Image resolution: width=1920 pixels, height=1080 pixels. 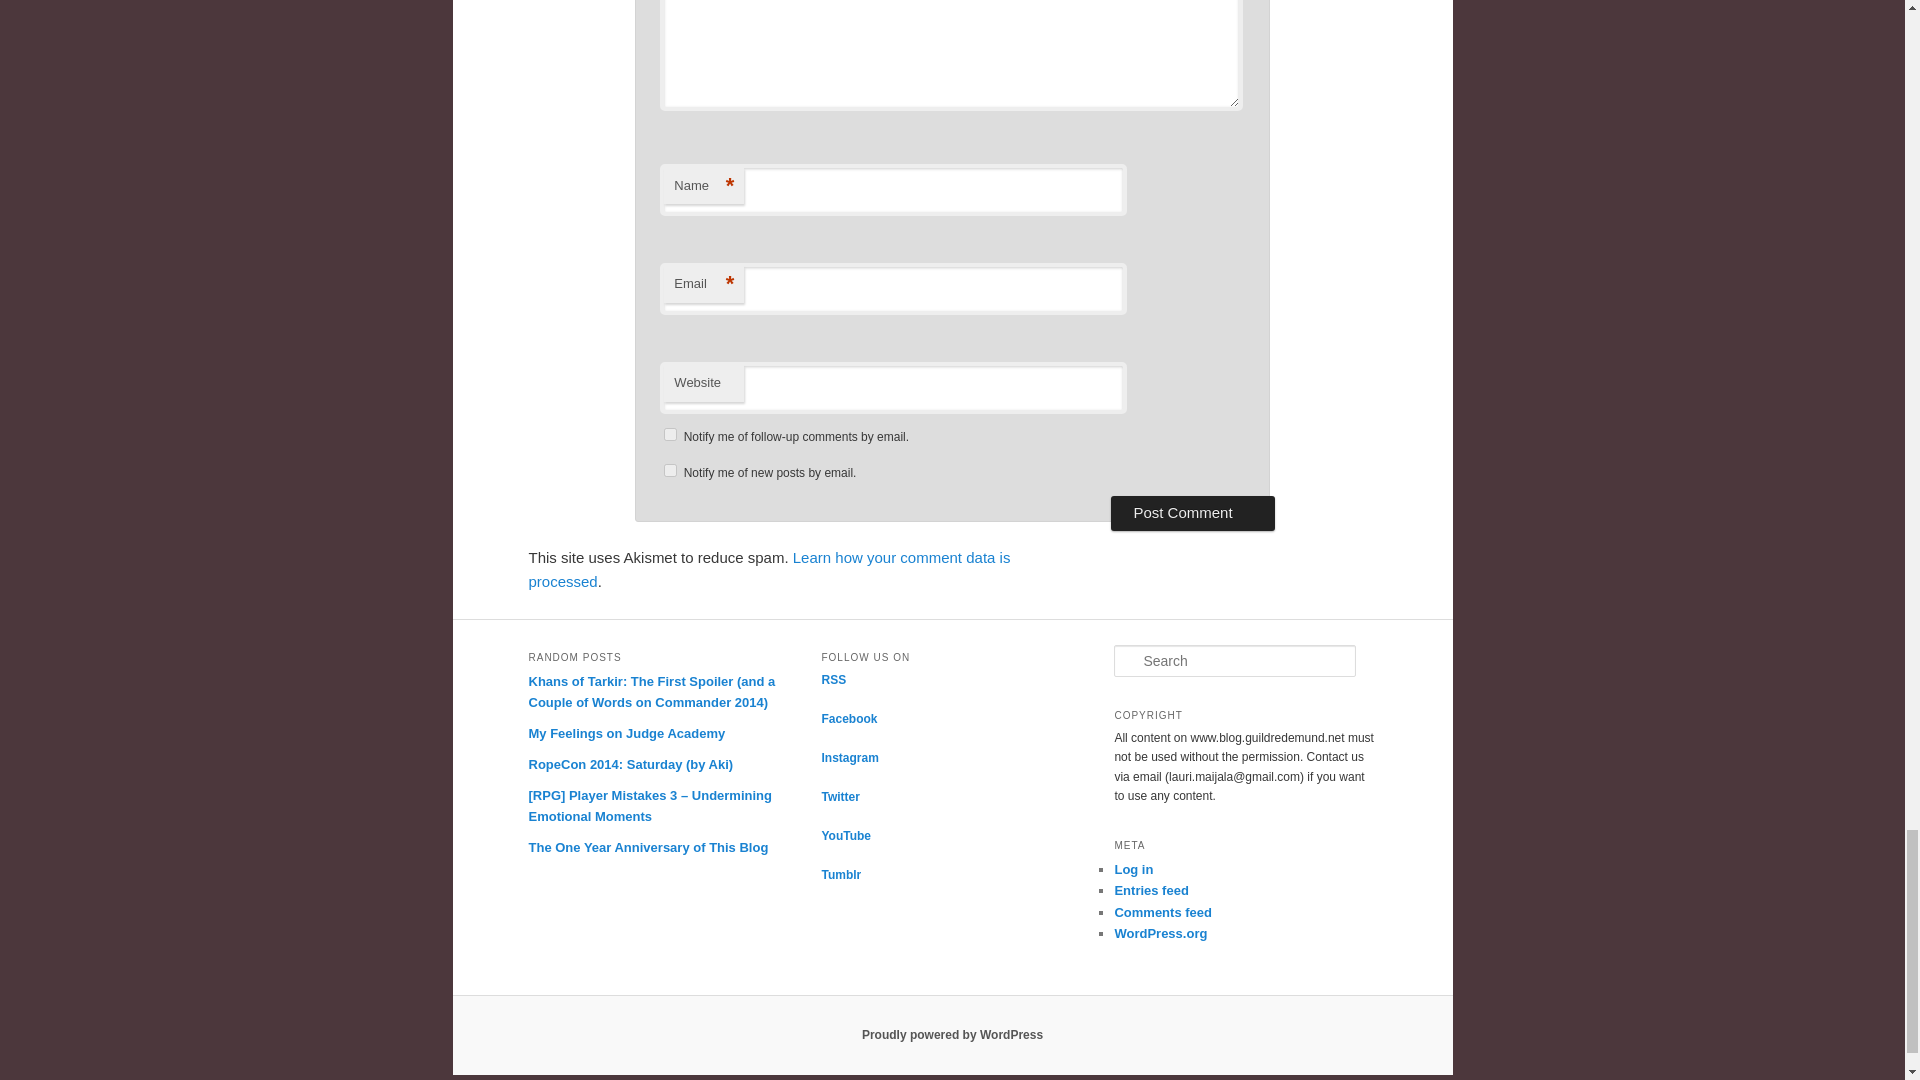 What do you see at coordinates (952, 1035) in the screenshot?
I see `Semantic Personal Publishing Platform` at bounding box center [952, 1035].